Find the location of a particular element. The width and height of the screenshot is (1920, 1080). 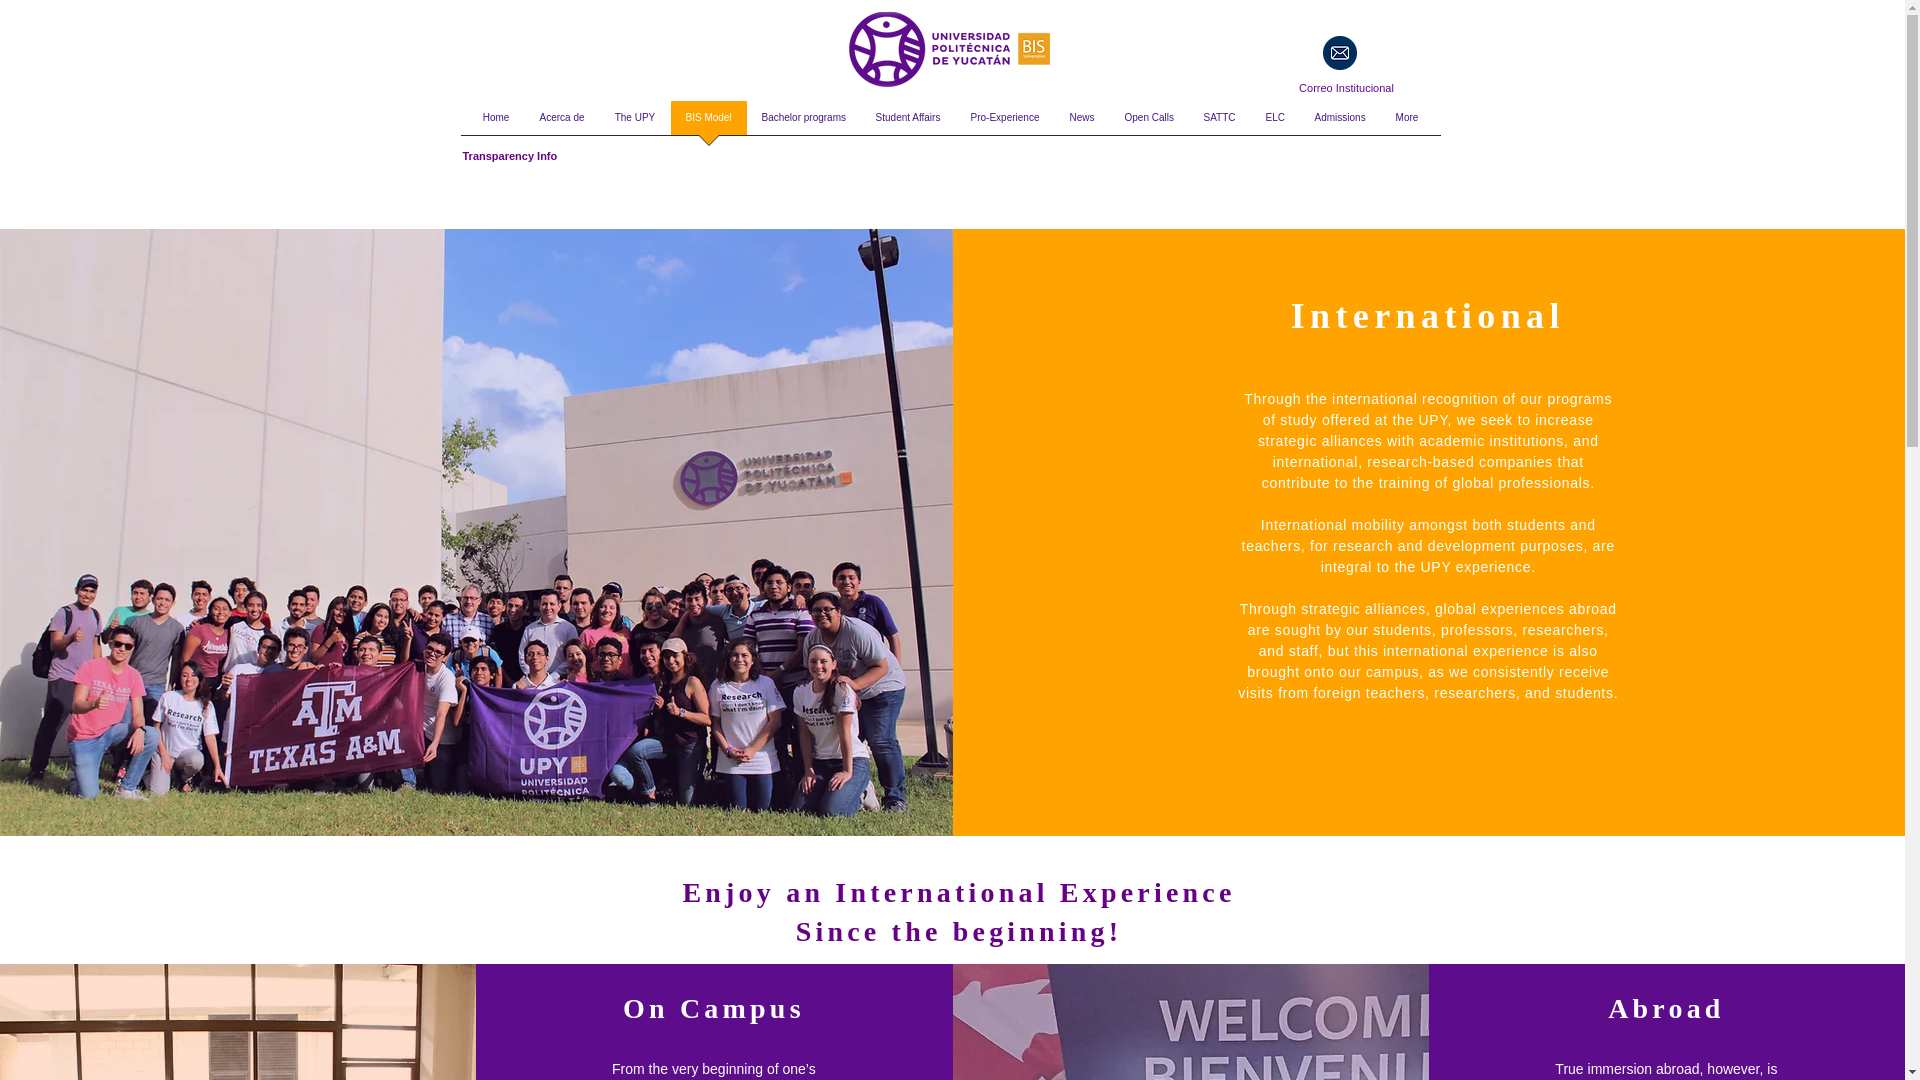

Bachelor programs is located at coordinates (803, 124).